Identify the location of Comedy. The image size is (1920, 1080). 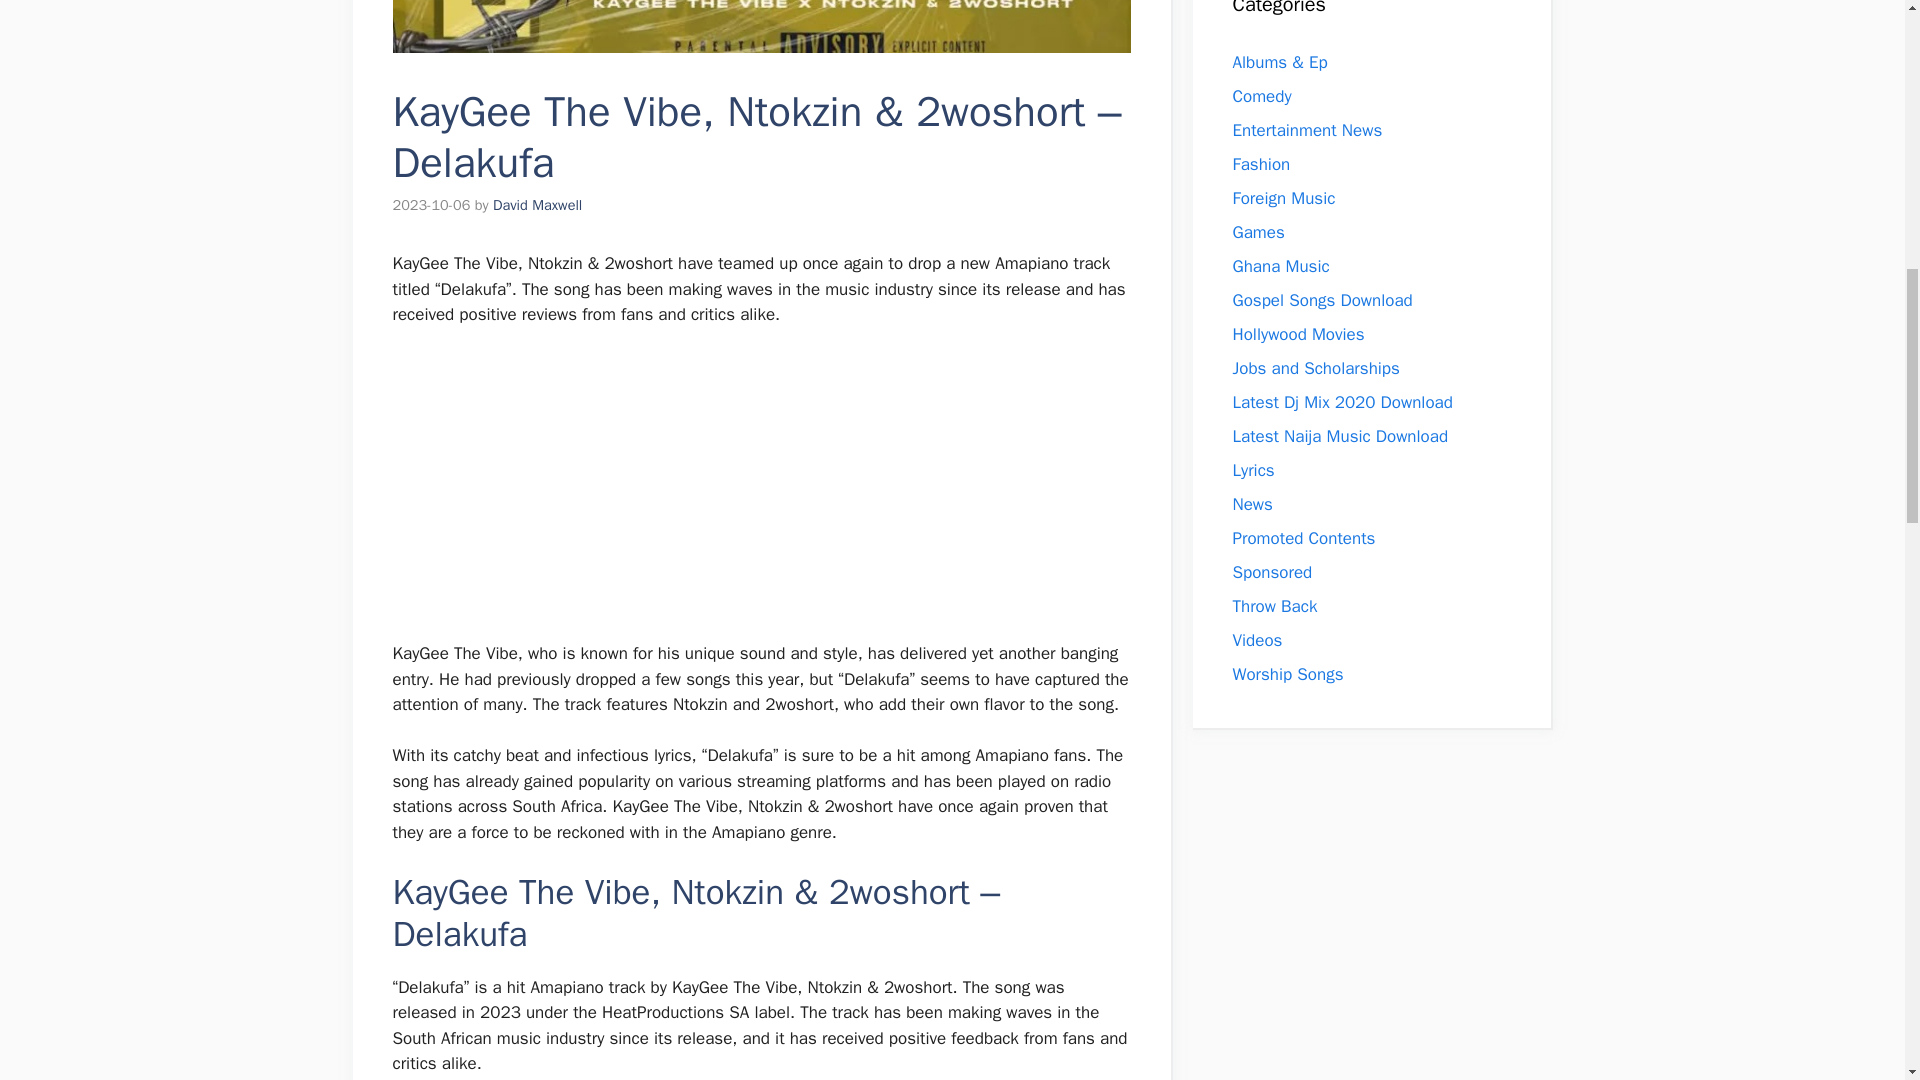
(1261, 96).